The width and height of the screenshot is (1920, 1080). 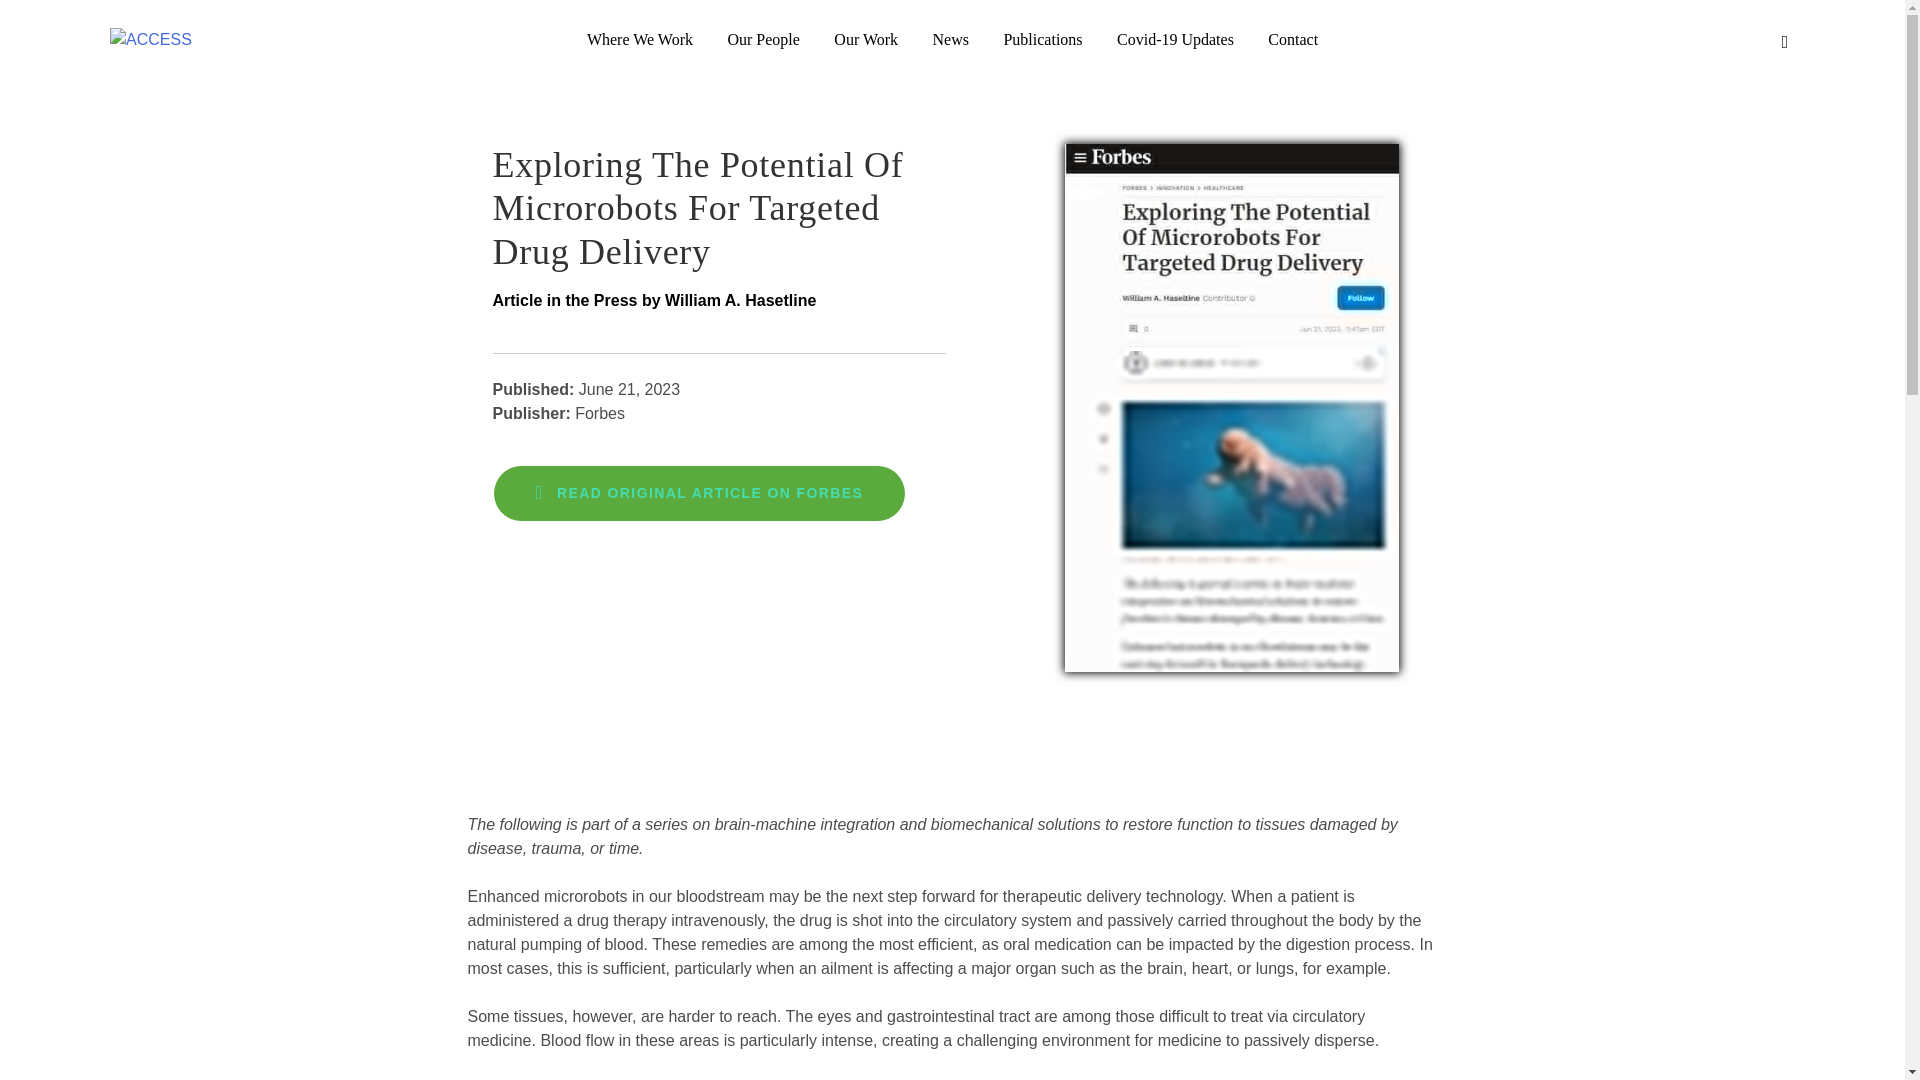 What do you see at coordinates (763, 39) in the screenshot?
I see `Our People` at bounding box center [763, 39].